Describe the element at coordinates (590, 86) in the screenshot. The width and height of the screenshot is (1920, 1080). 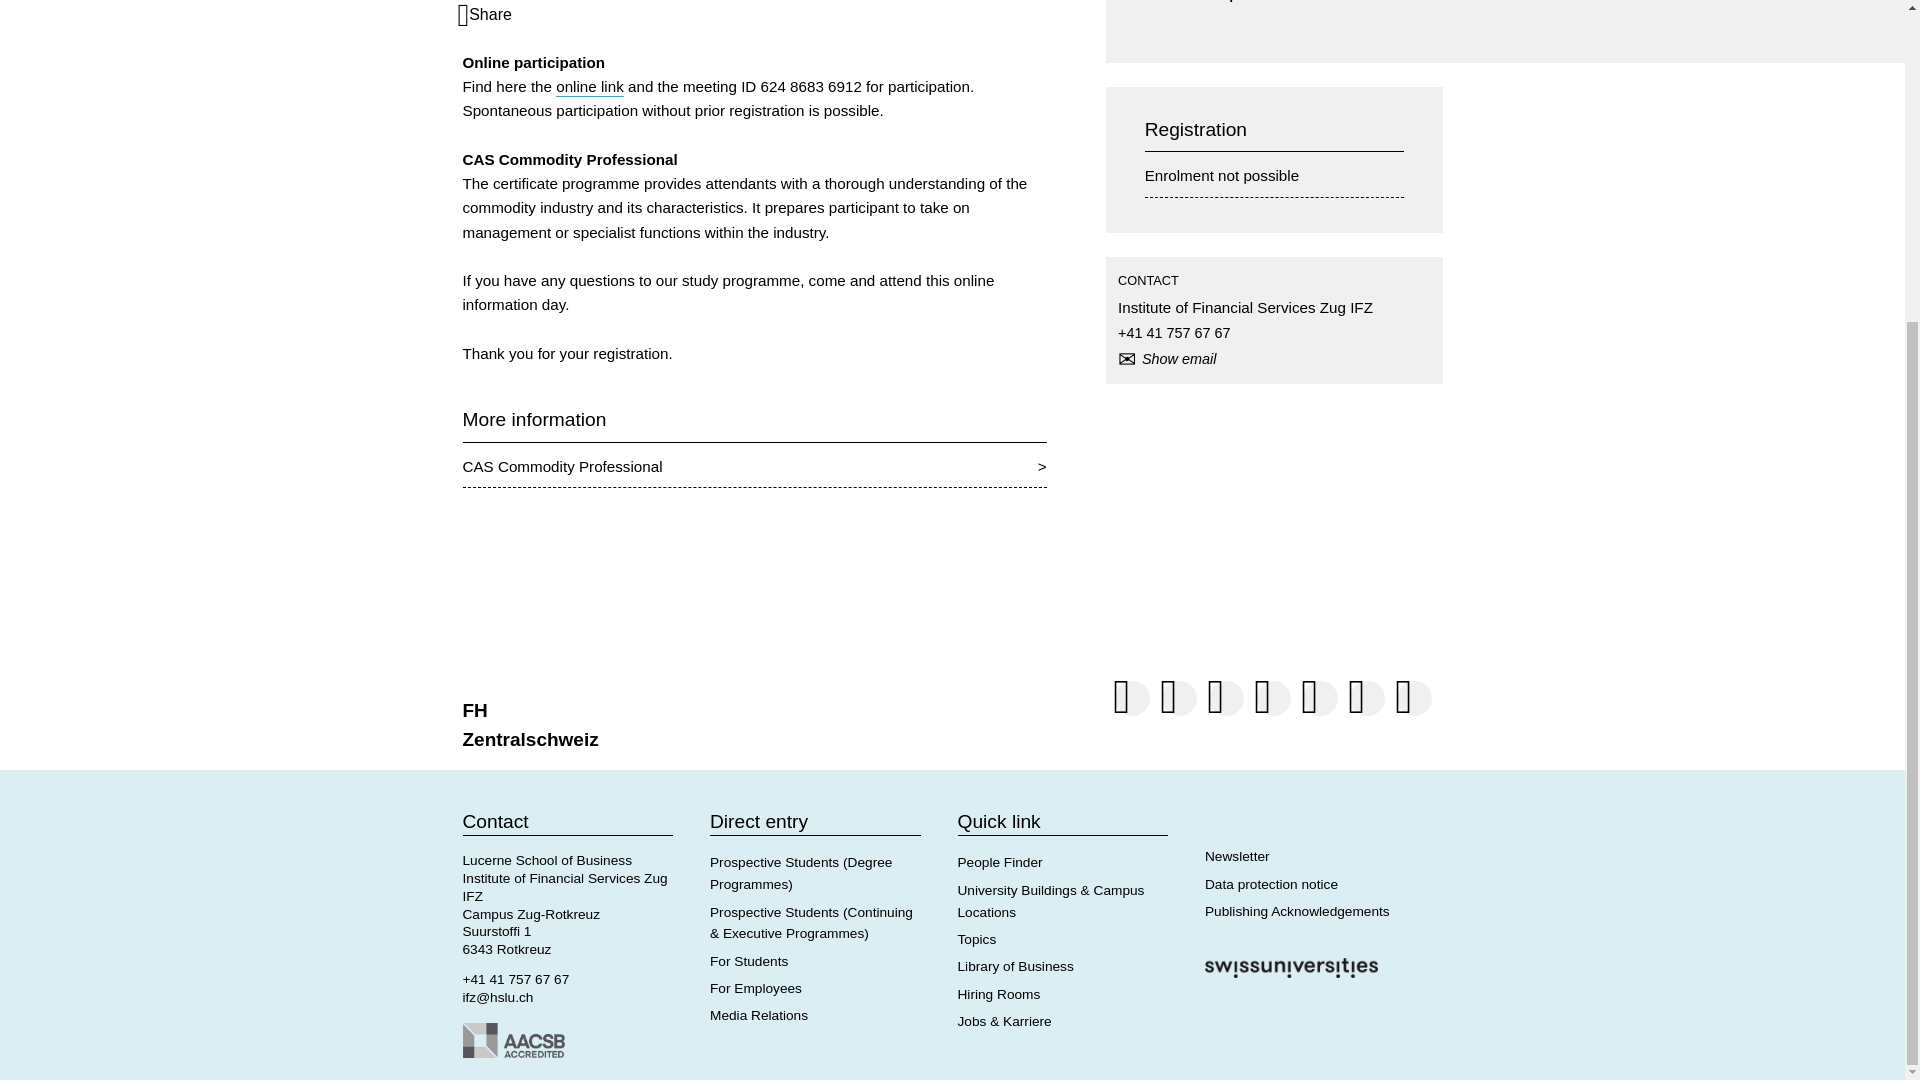
I see `online link` at that location.